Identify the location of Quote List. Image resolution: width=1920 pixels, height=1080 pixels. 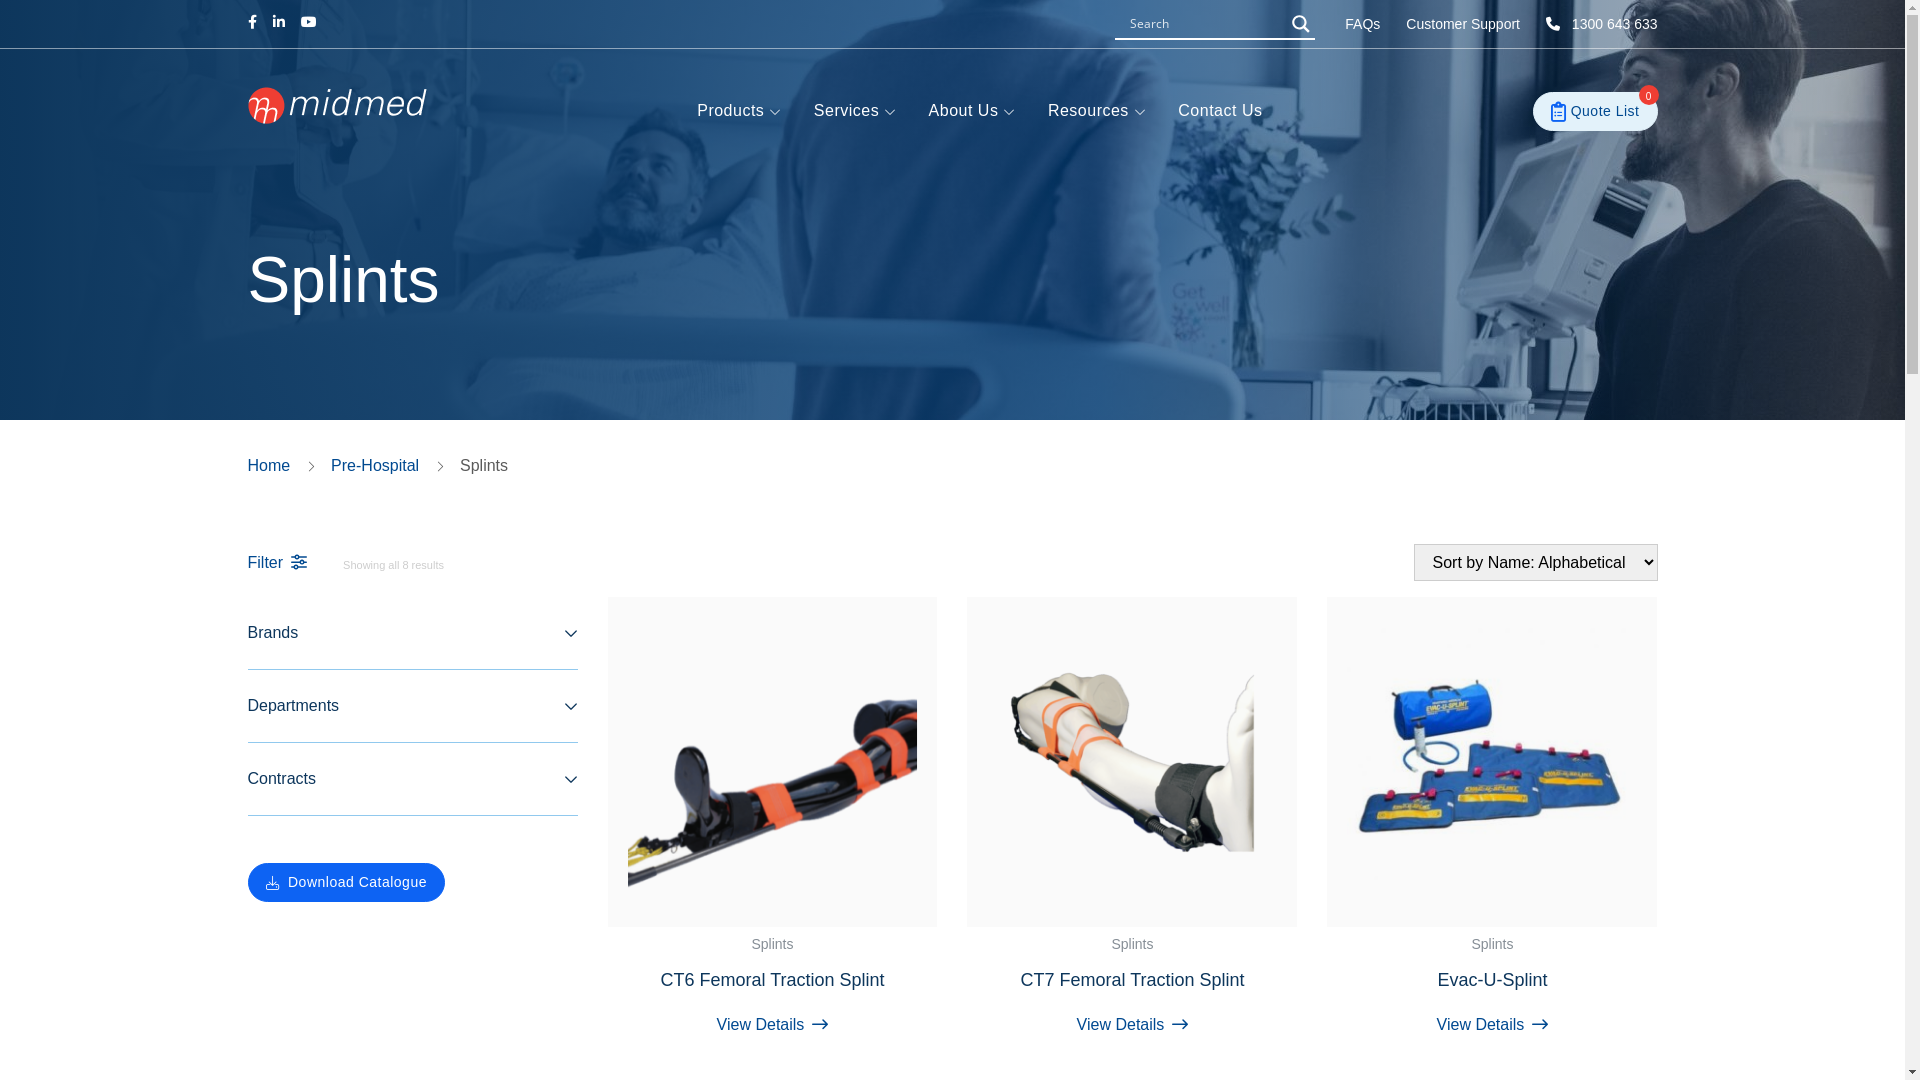
(1595, 112).